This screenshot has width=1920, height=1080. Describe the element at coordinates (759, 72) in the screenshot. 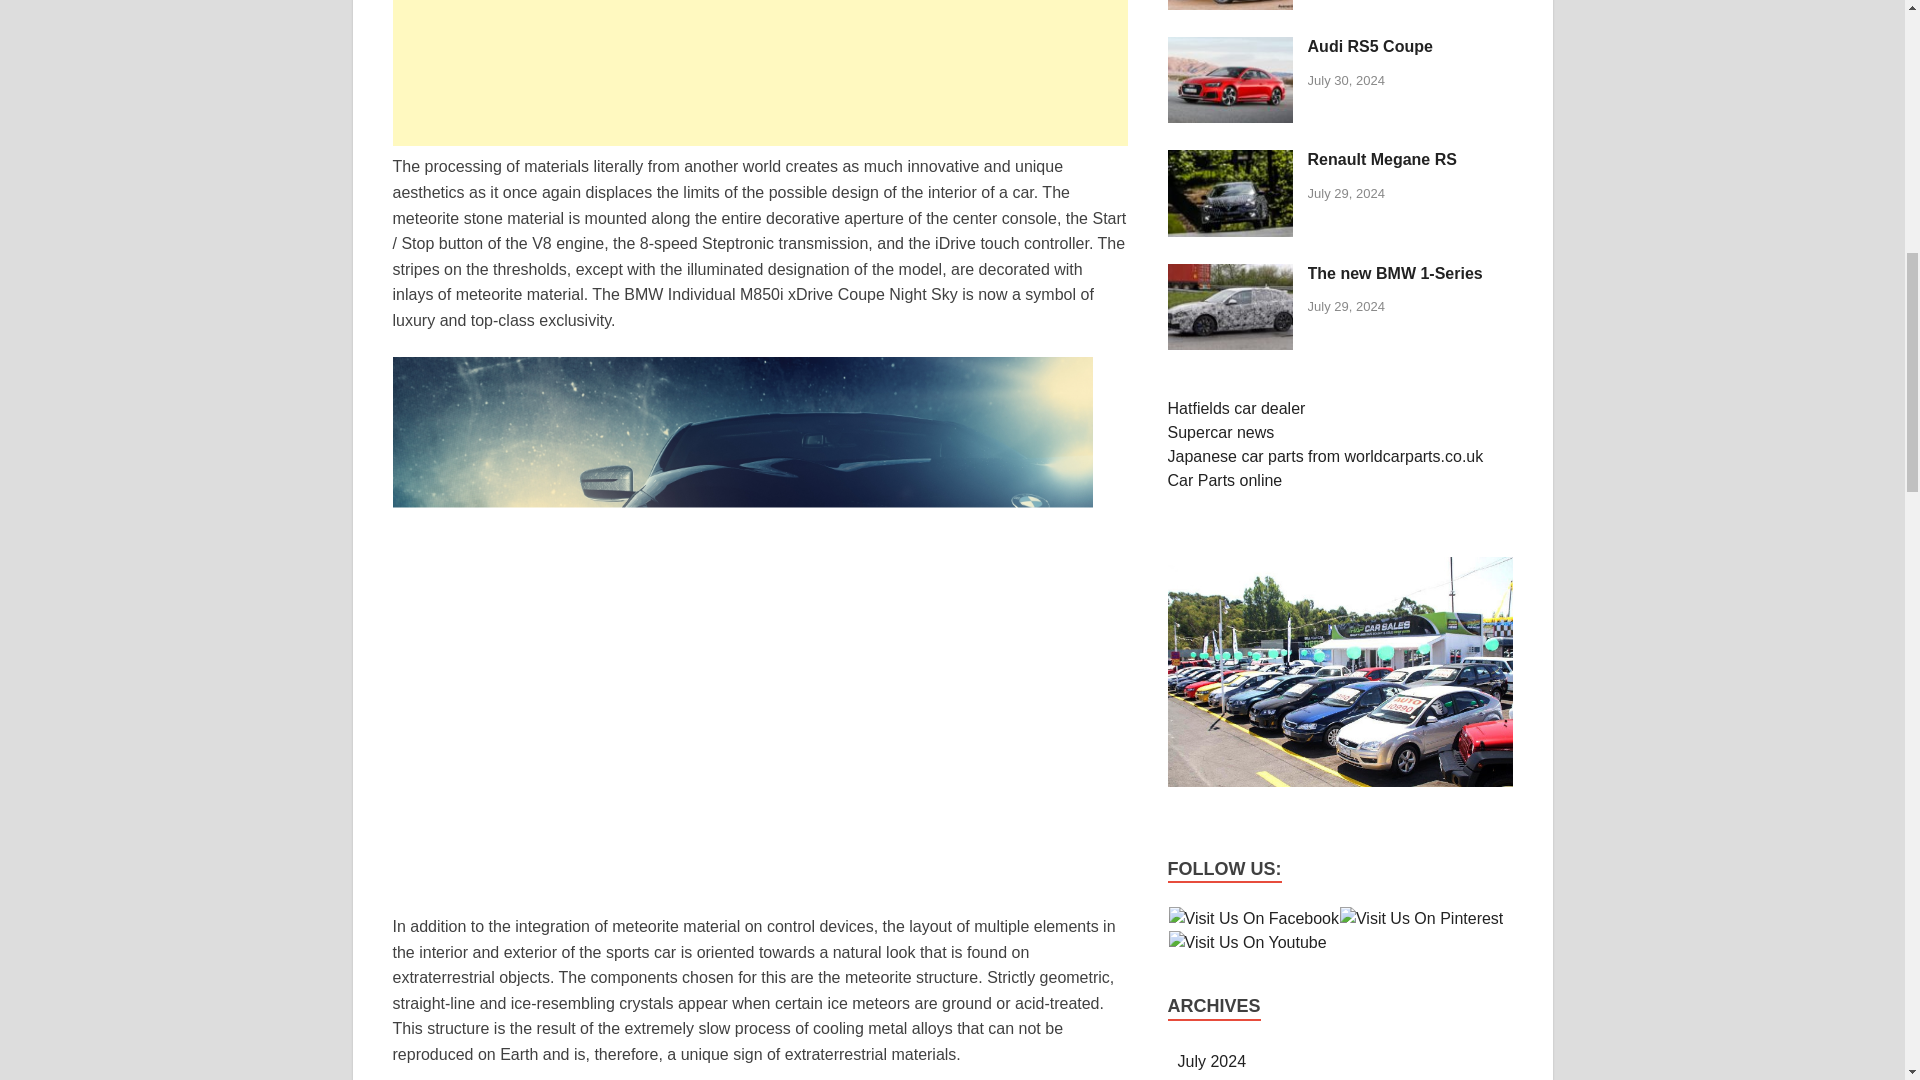

I see `Advertisement` at that location.